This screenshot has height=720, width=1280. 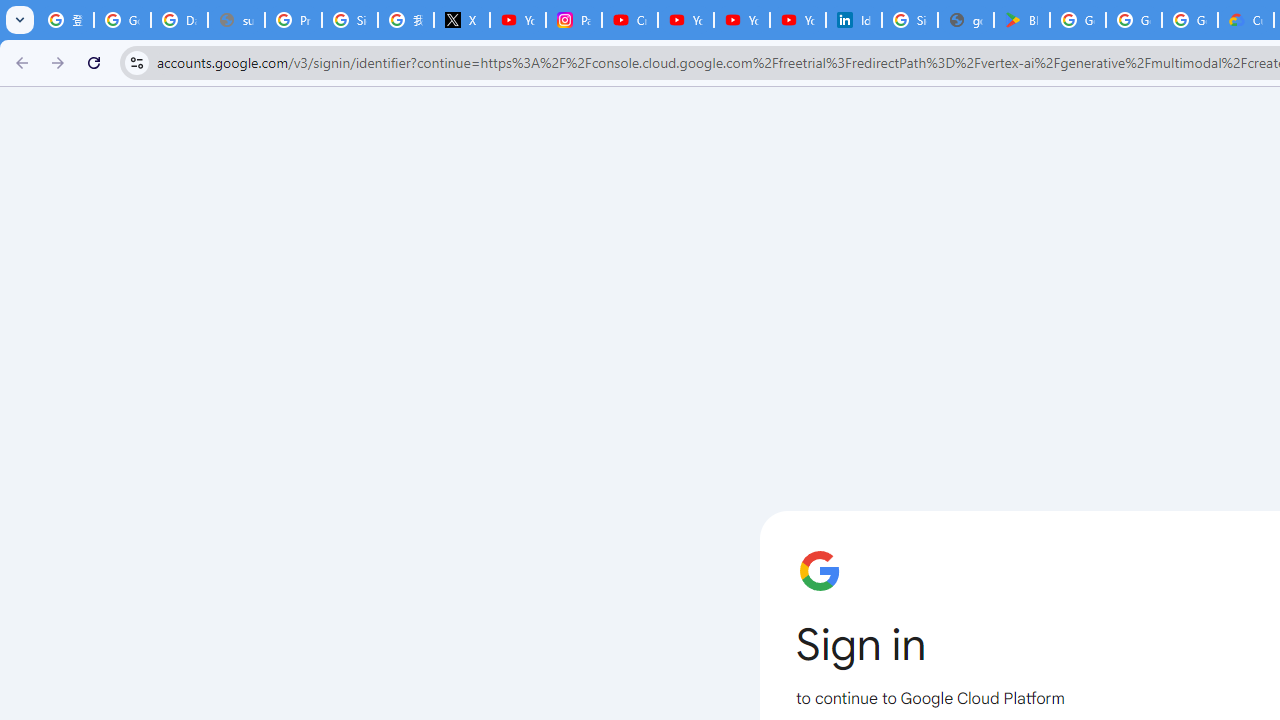 What do you see at coordinates (350, 20) in the screenshot?
I see `Sign in - Google Accounts` at bounding box center [350, 20].